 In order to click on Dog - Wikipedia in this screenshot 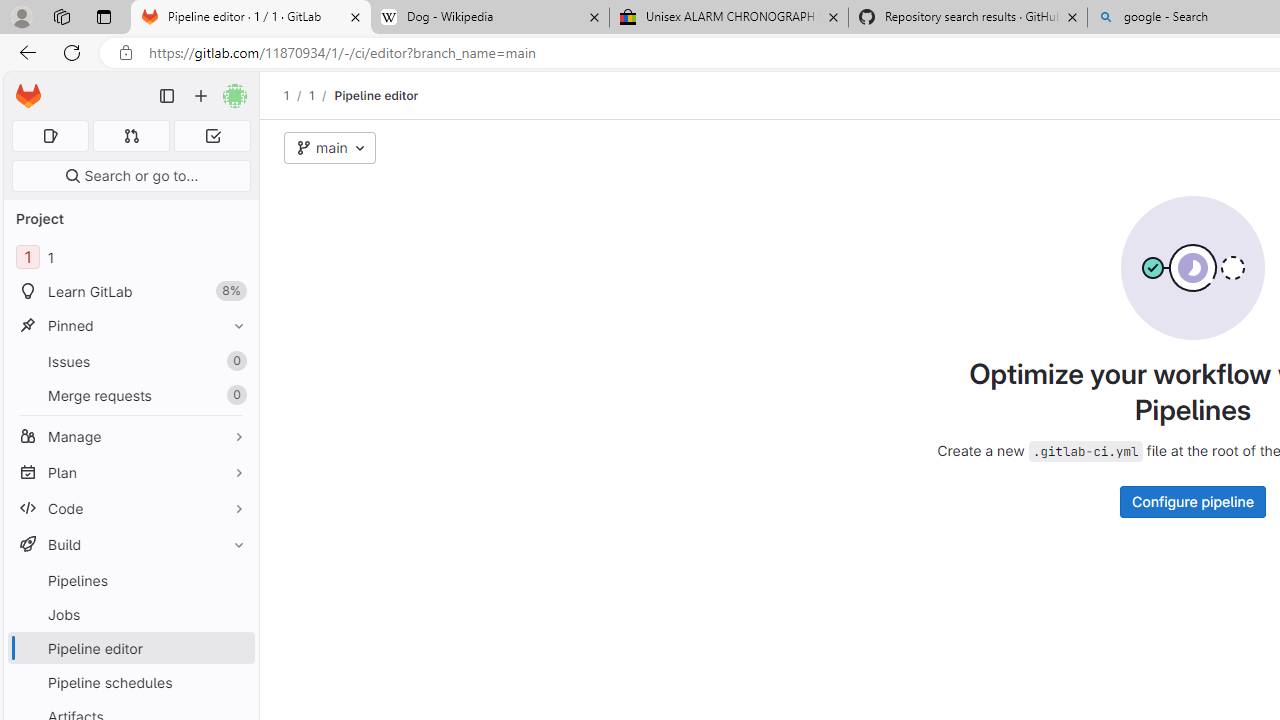, I will do `click(490, 18)`.